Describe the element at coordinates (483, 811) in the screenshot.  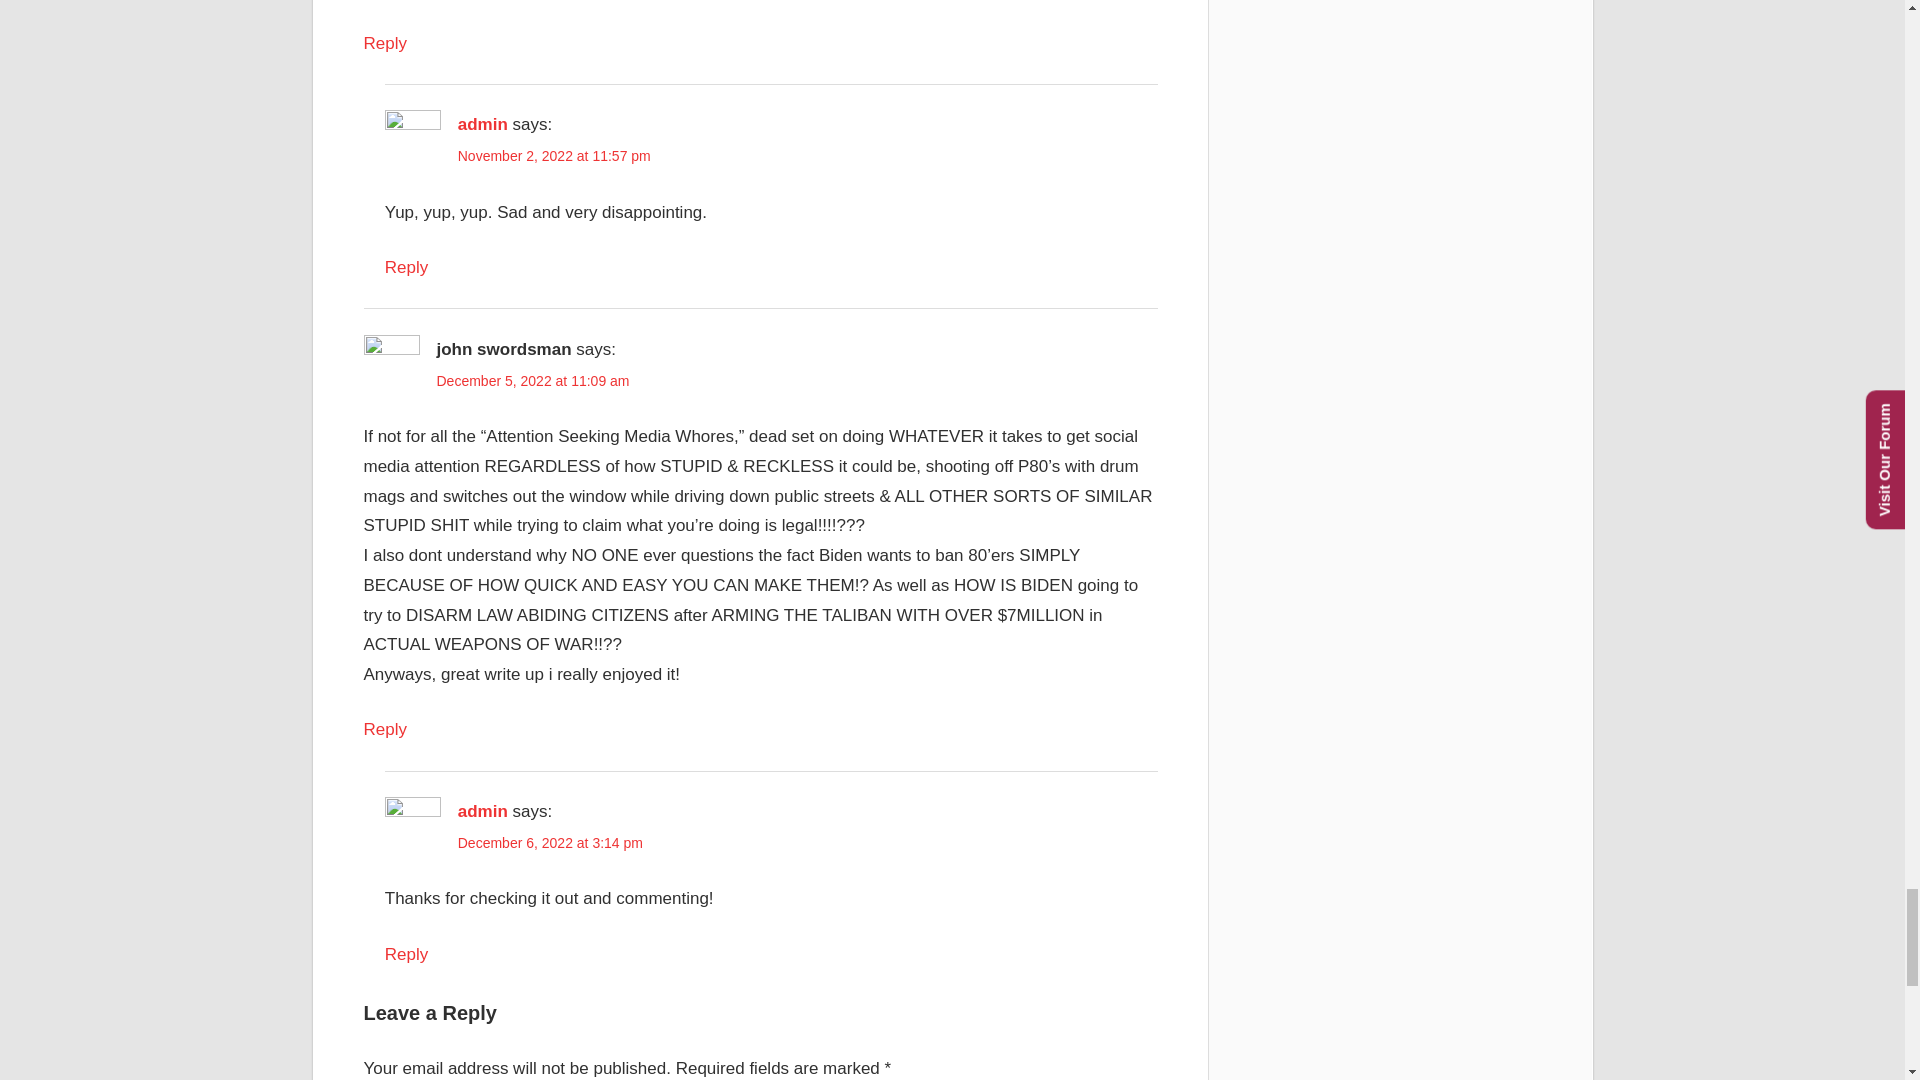
I see `admin` at that location.